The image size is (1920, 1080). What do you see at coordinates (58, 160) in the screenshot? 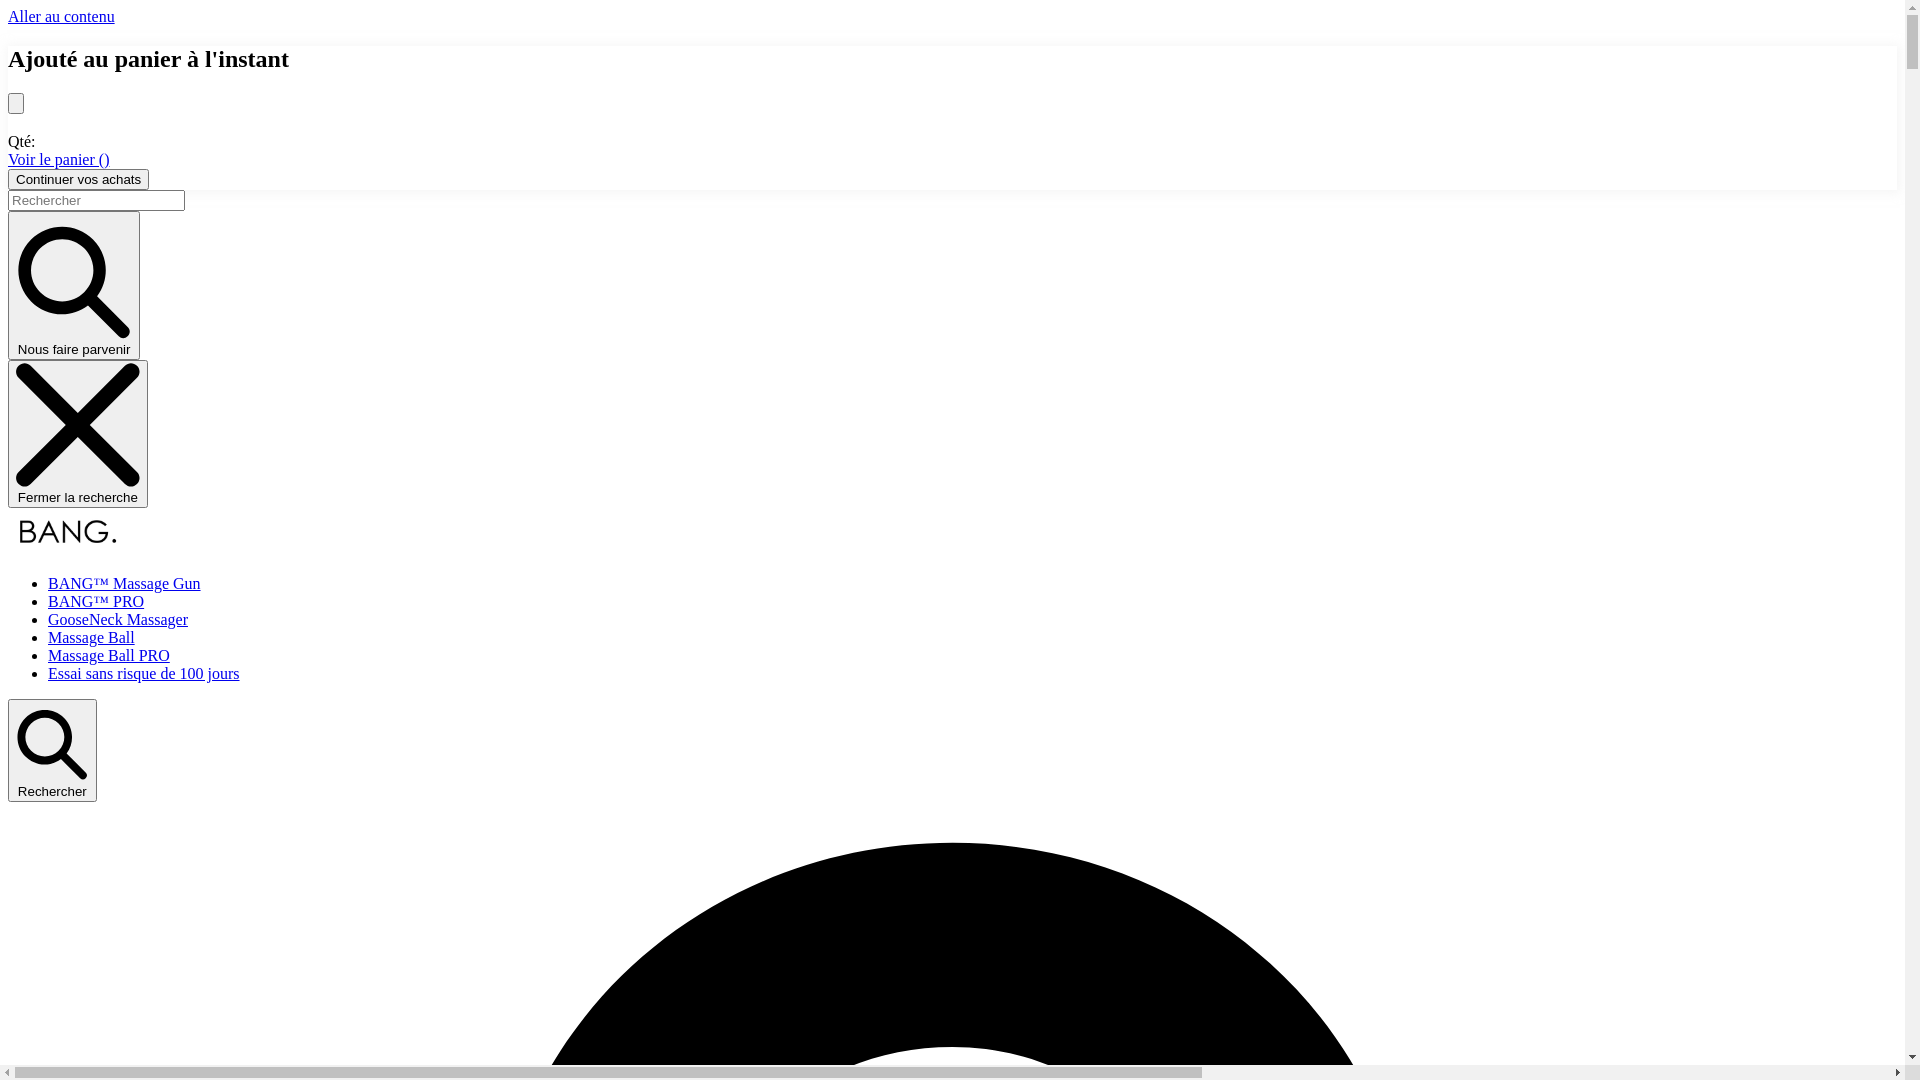
I see `Voir le panier ()` at bounding box center [58, 160].